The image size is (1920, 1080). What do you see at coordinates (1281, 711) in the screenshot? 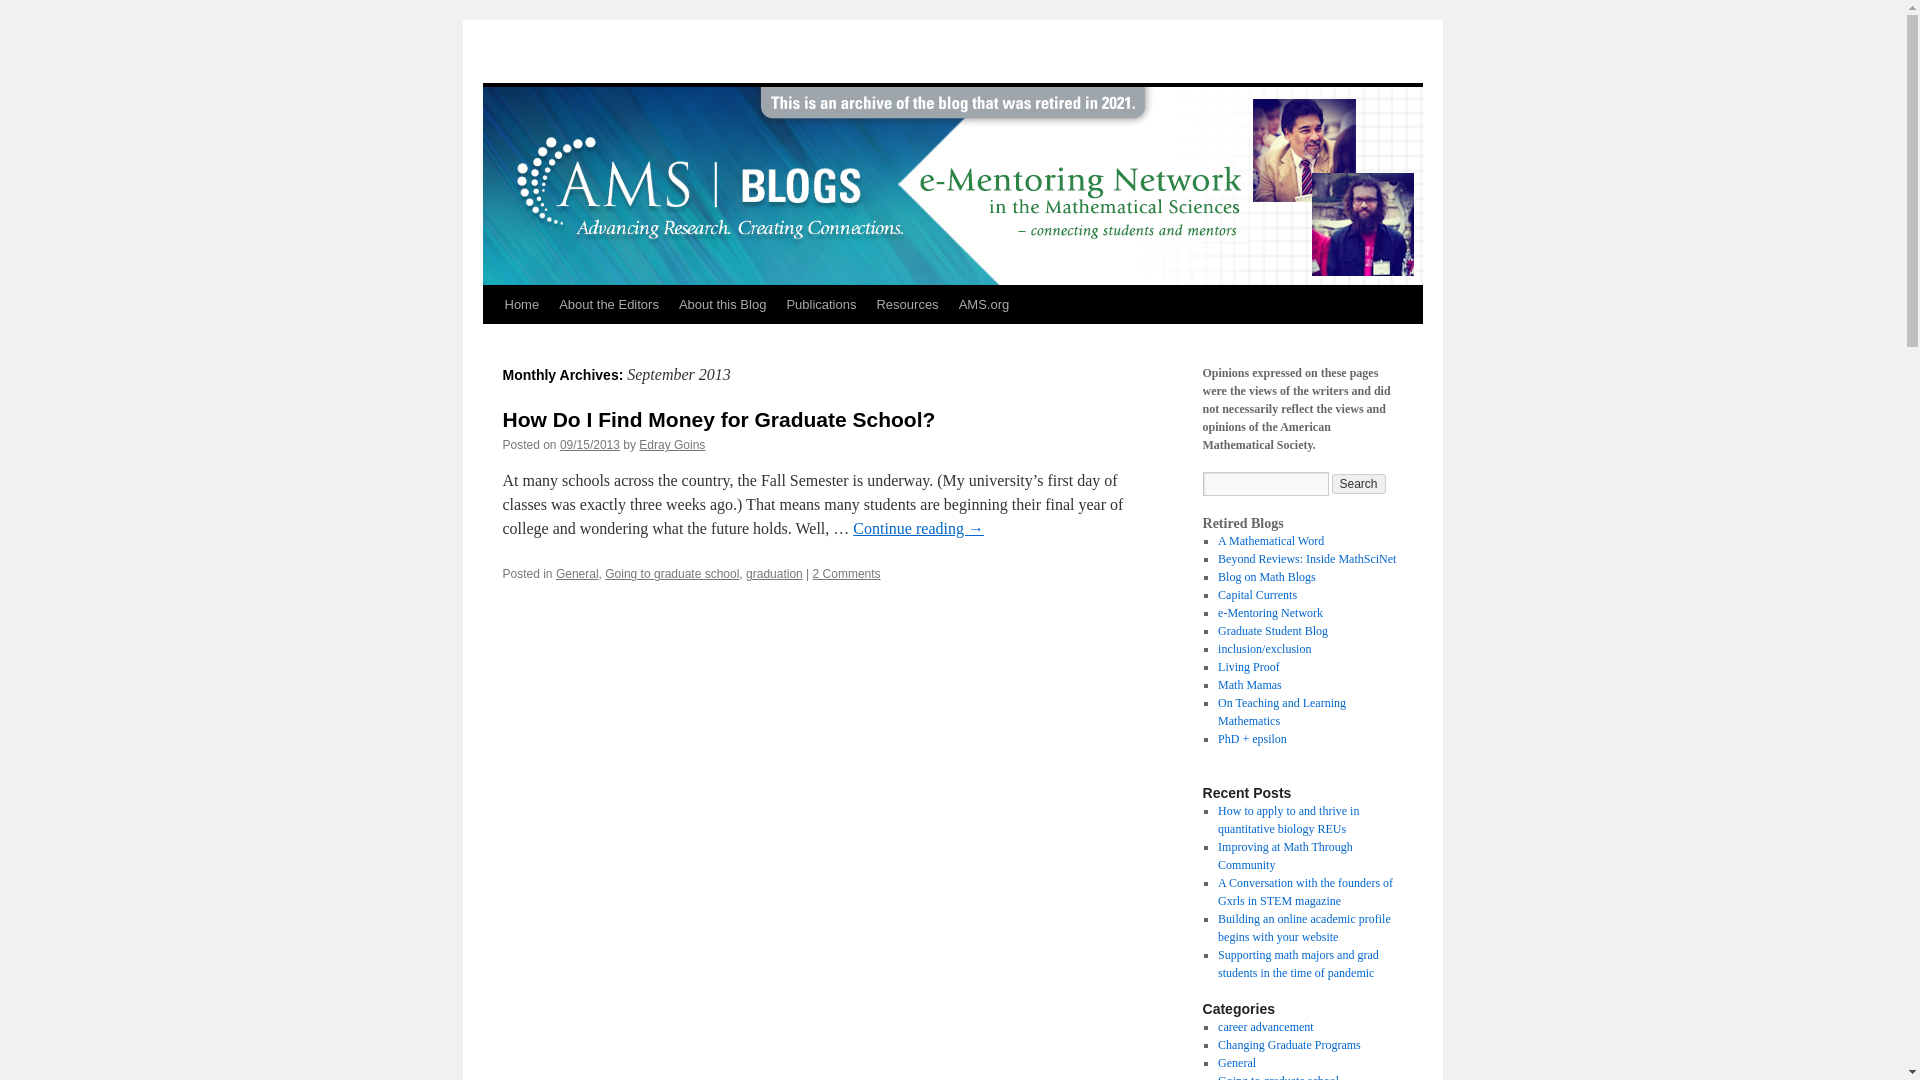
I see `On Teaching and Learning Mathematics` at bounding box center [1281, 711].